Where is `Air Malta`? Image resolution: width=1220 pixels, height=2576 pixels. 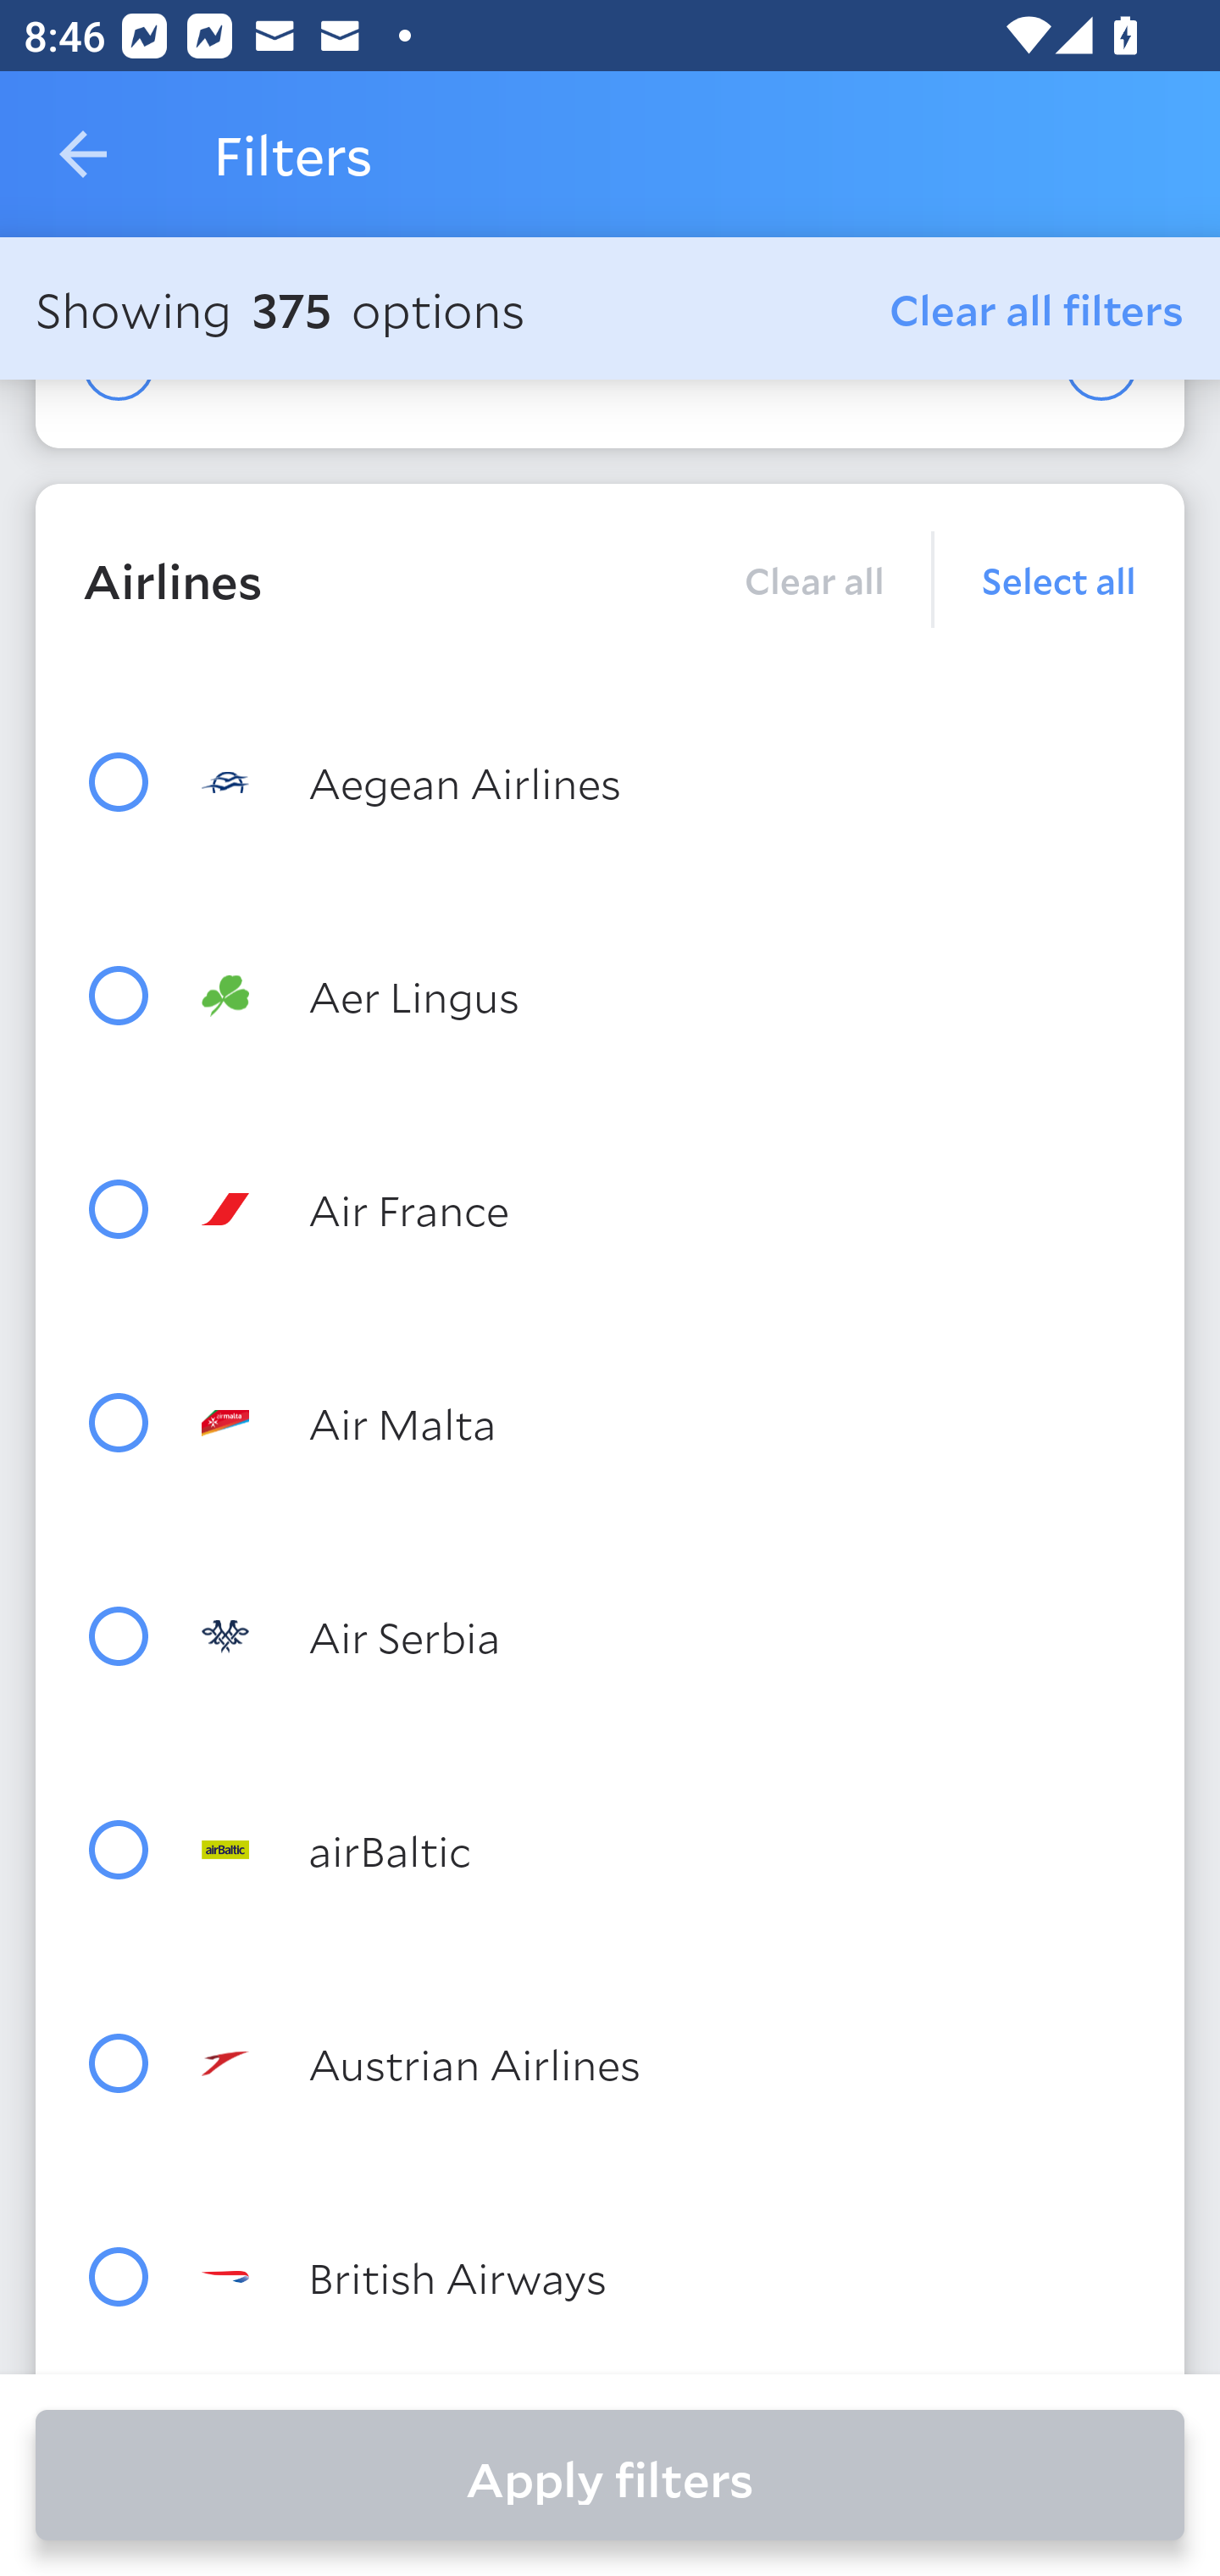
Air Malta is located at coordinates (669, 1422).